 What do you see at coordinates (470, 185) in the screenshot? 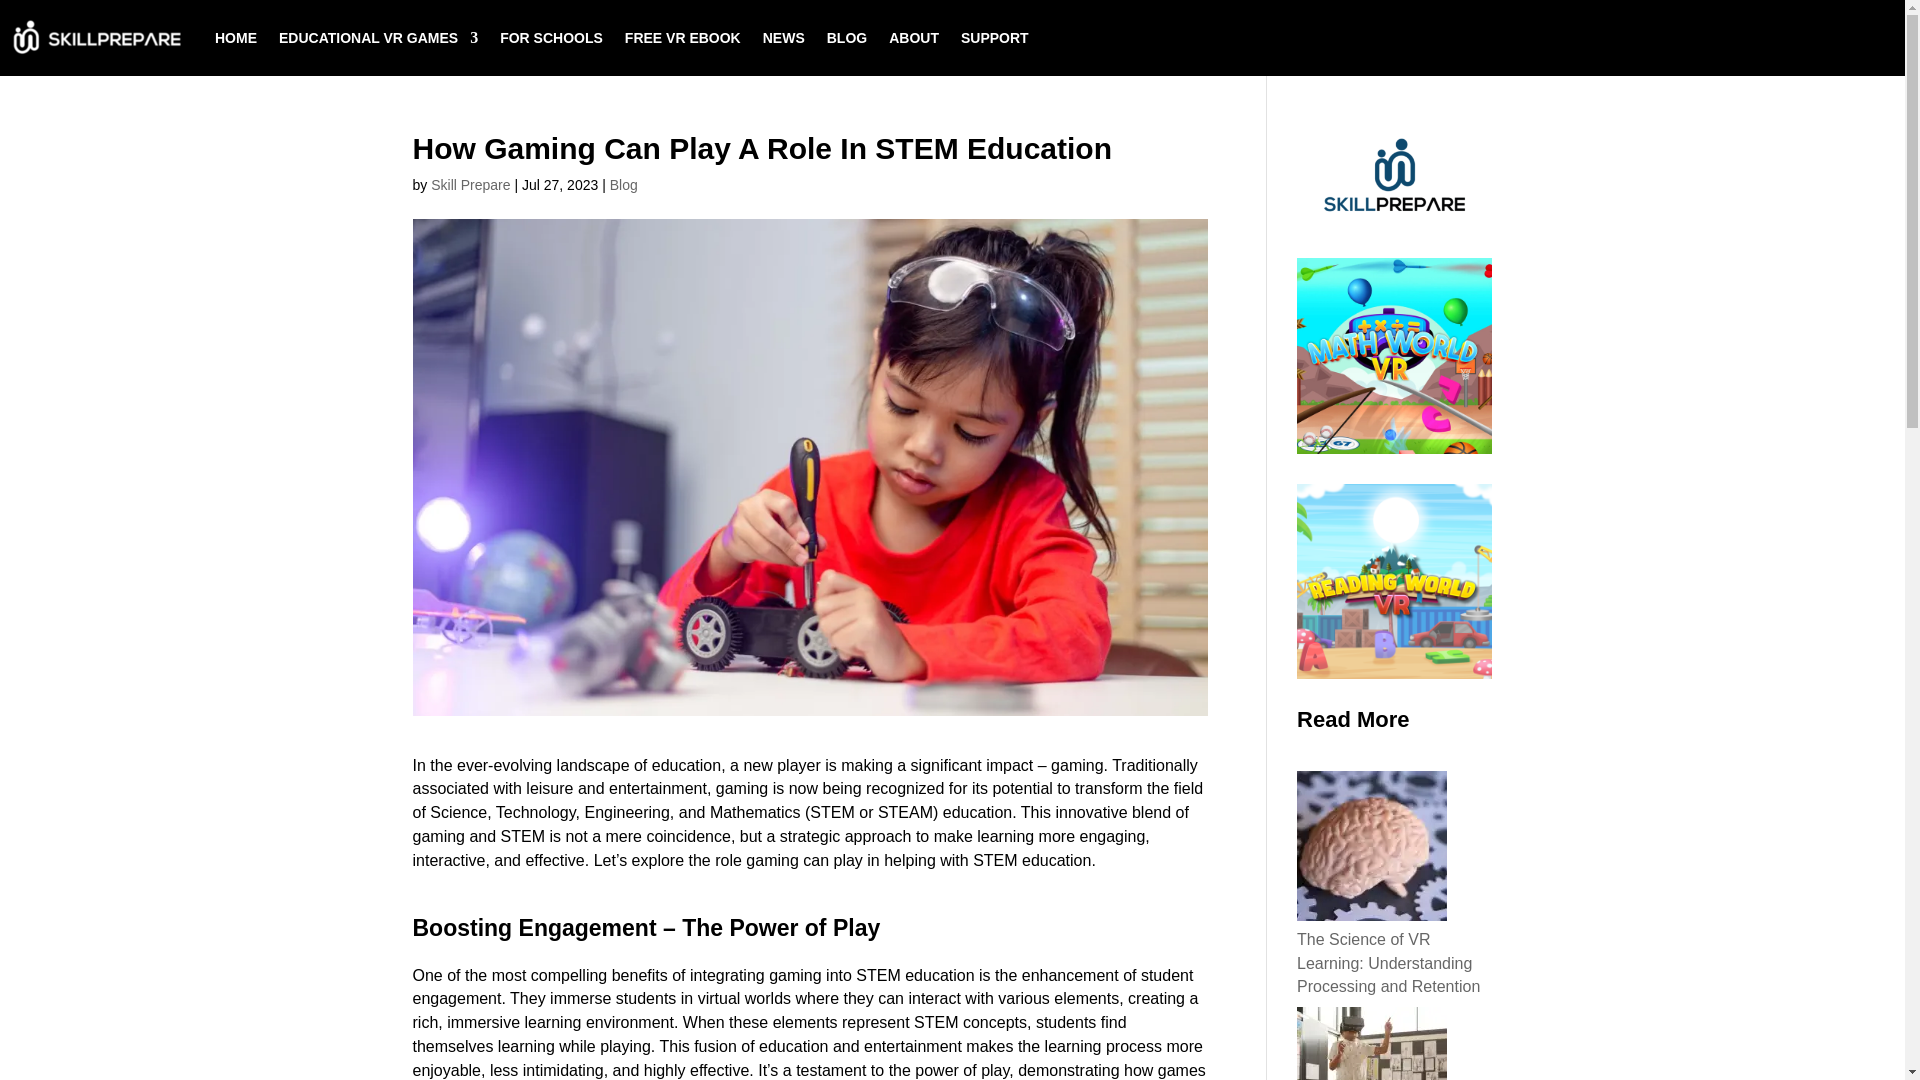
I see `Skill Prepare` at bounding box center [470, 185].